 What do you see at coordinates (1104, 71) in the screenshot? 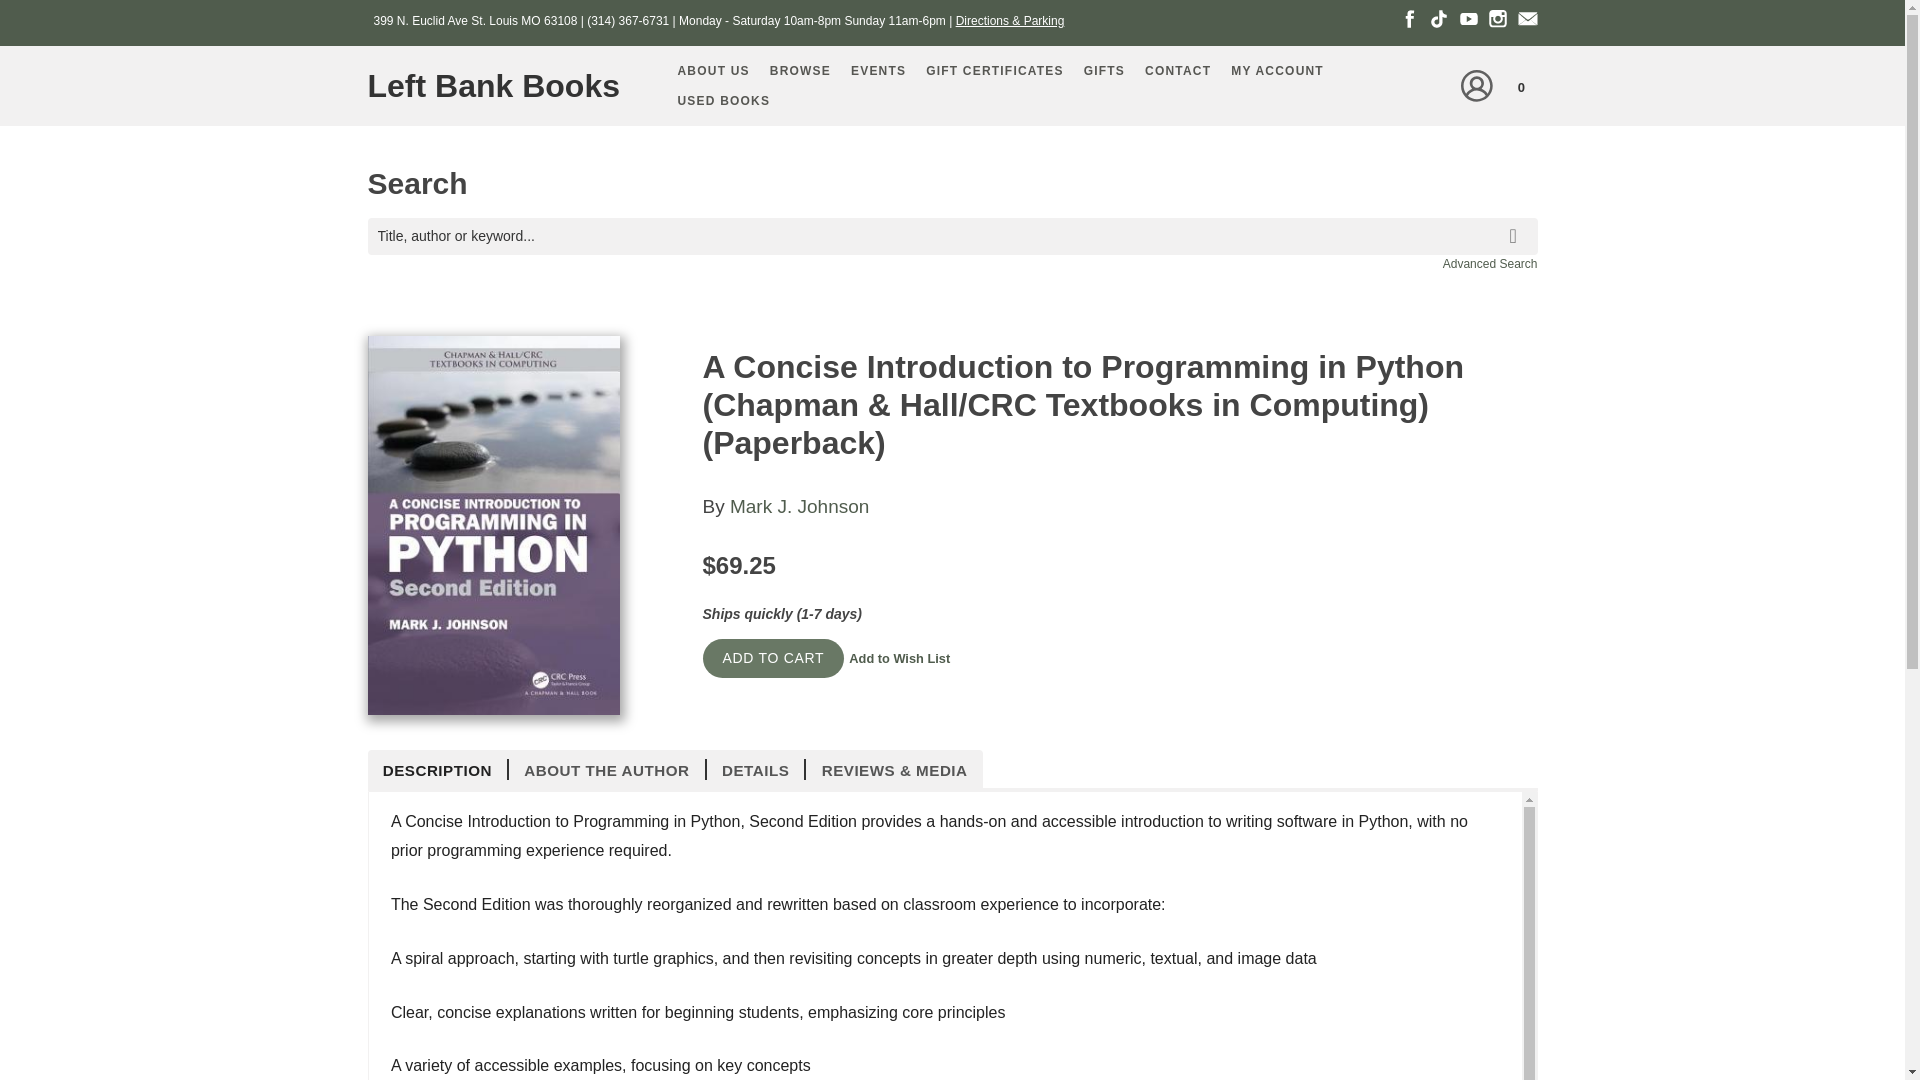
I see `GIFTS` at bounding box center [1104, 71].